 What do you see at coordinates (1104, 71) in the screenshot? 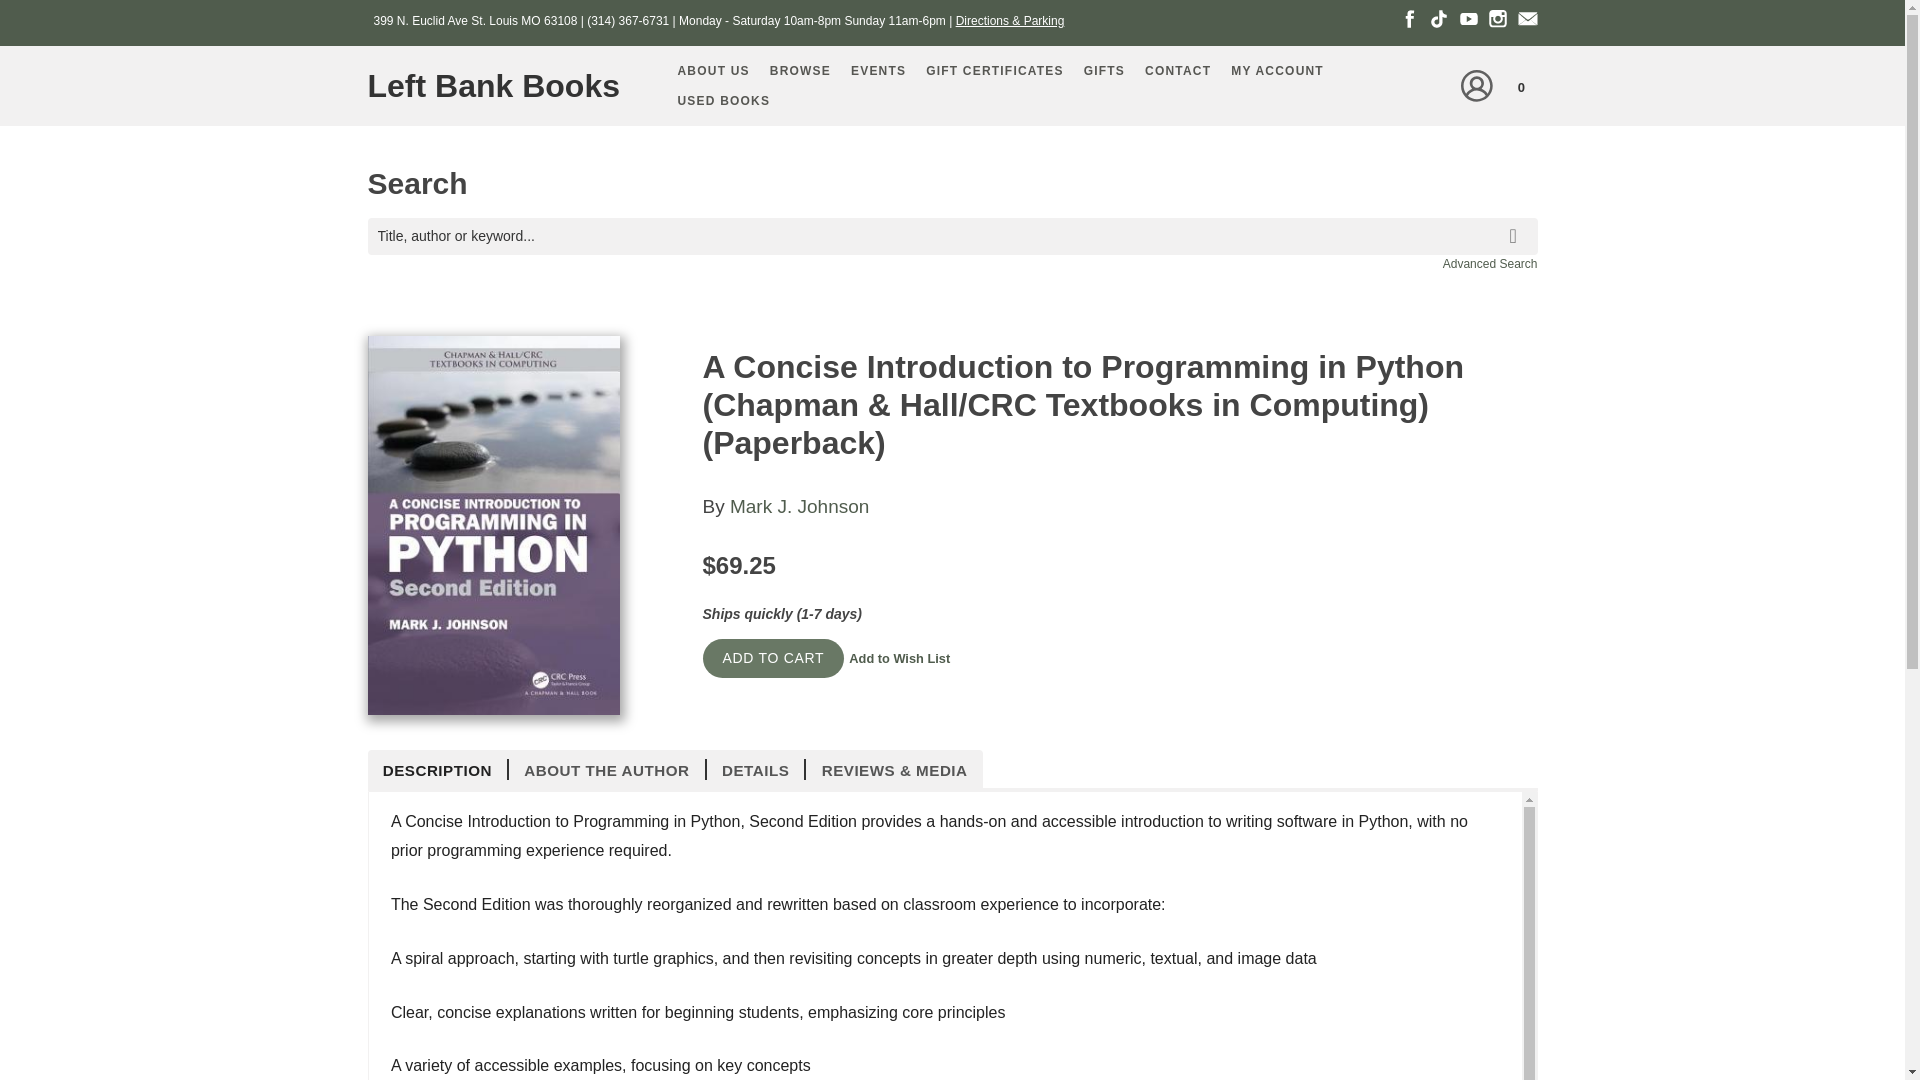
I see `GIFTS` at bounding box center [1104, 71].